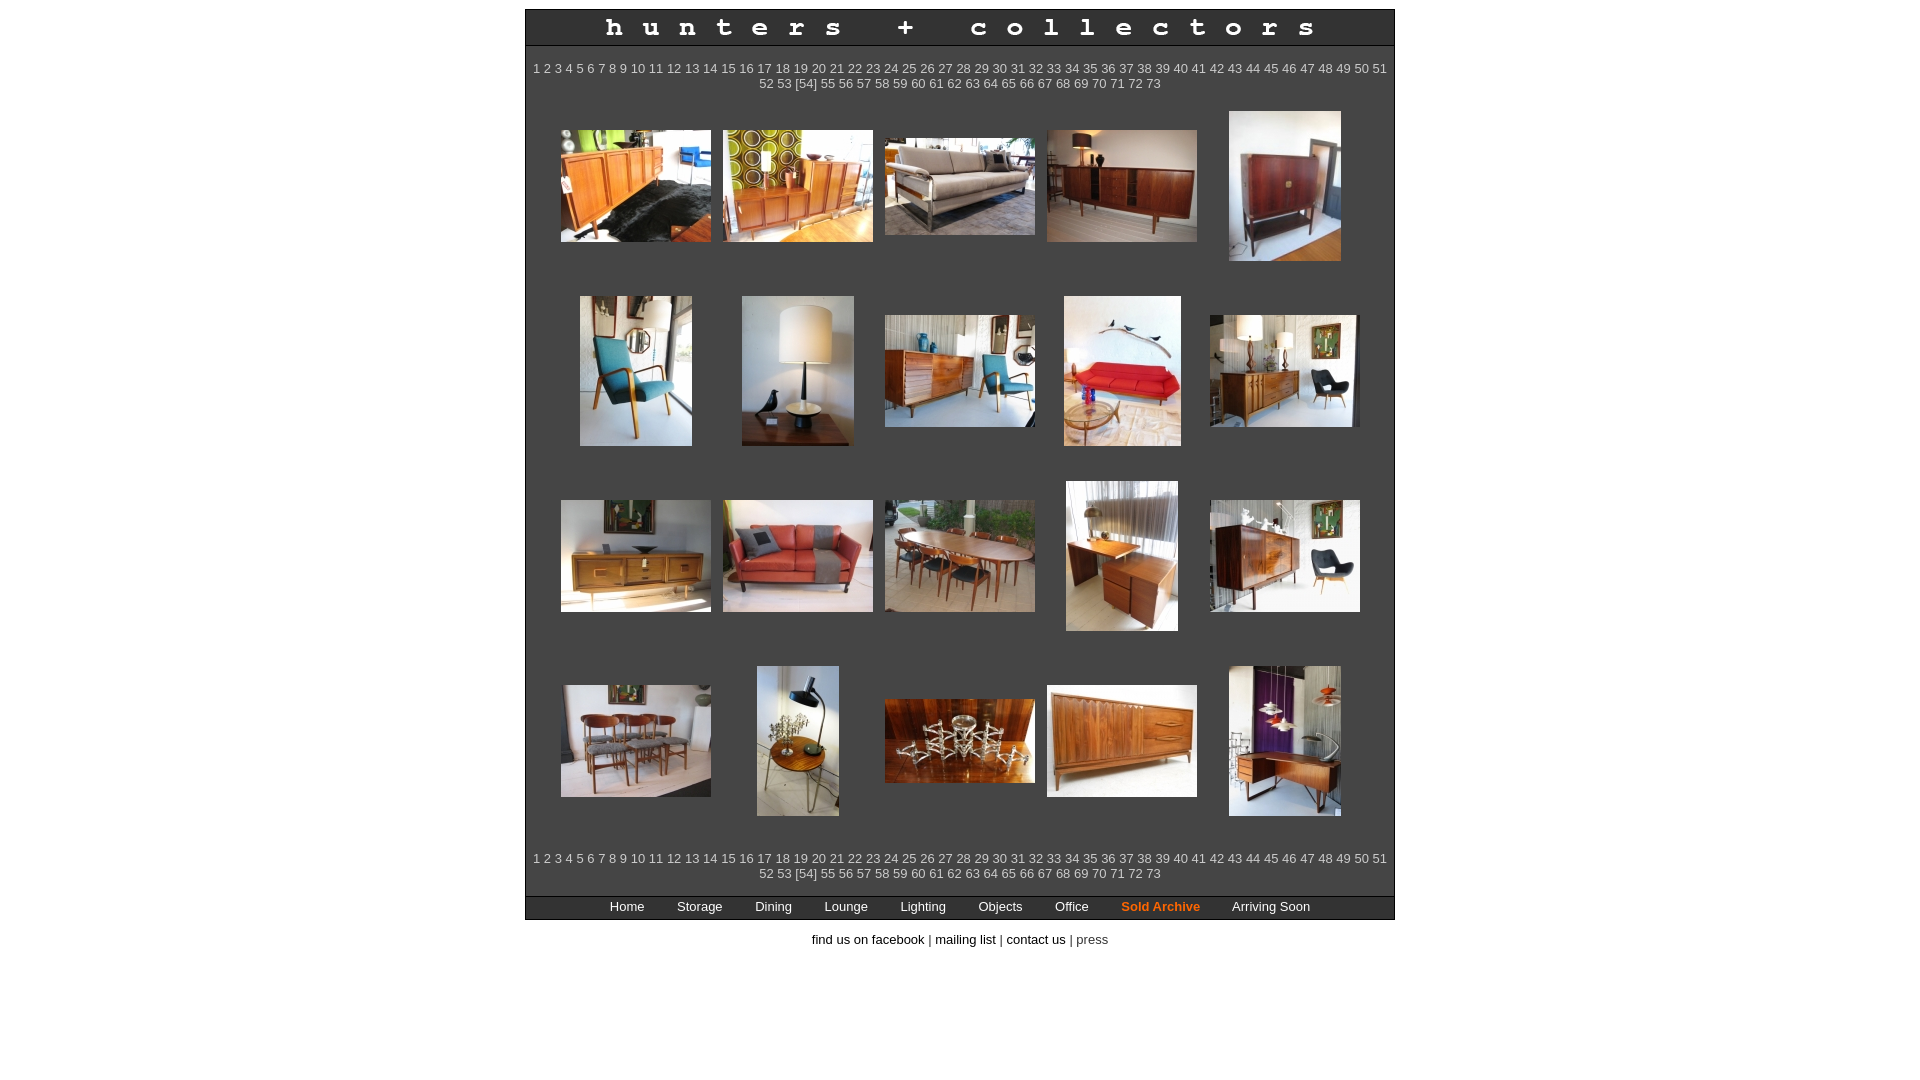 This screenshot has width=1920, height=1080. Describe the element at coordinates (923, 906) in the screenshot. I see `Lighting` at that location.